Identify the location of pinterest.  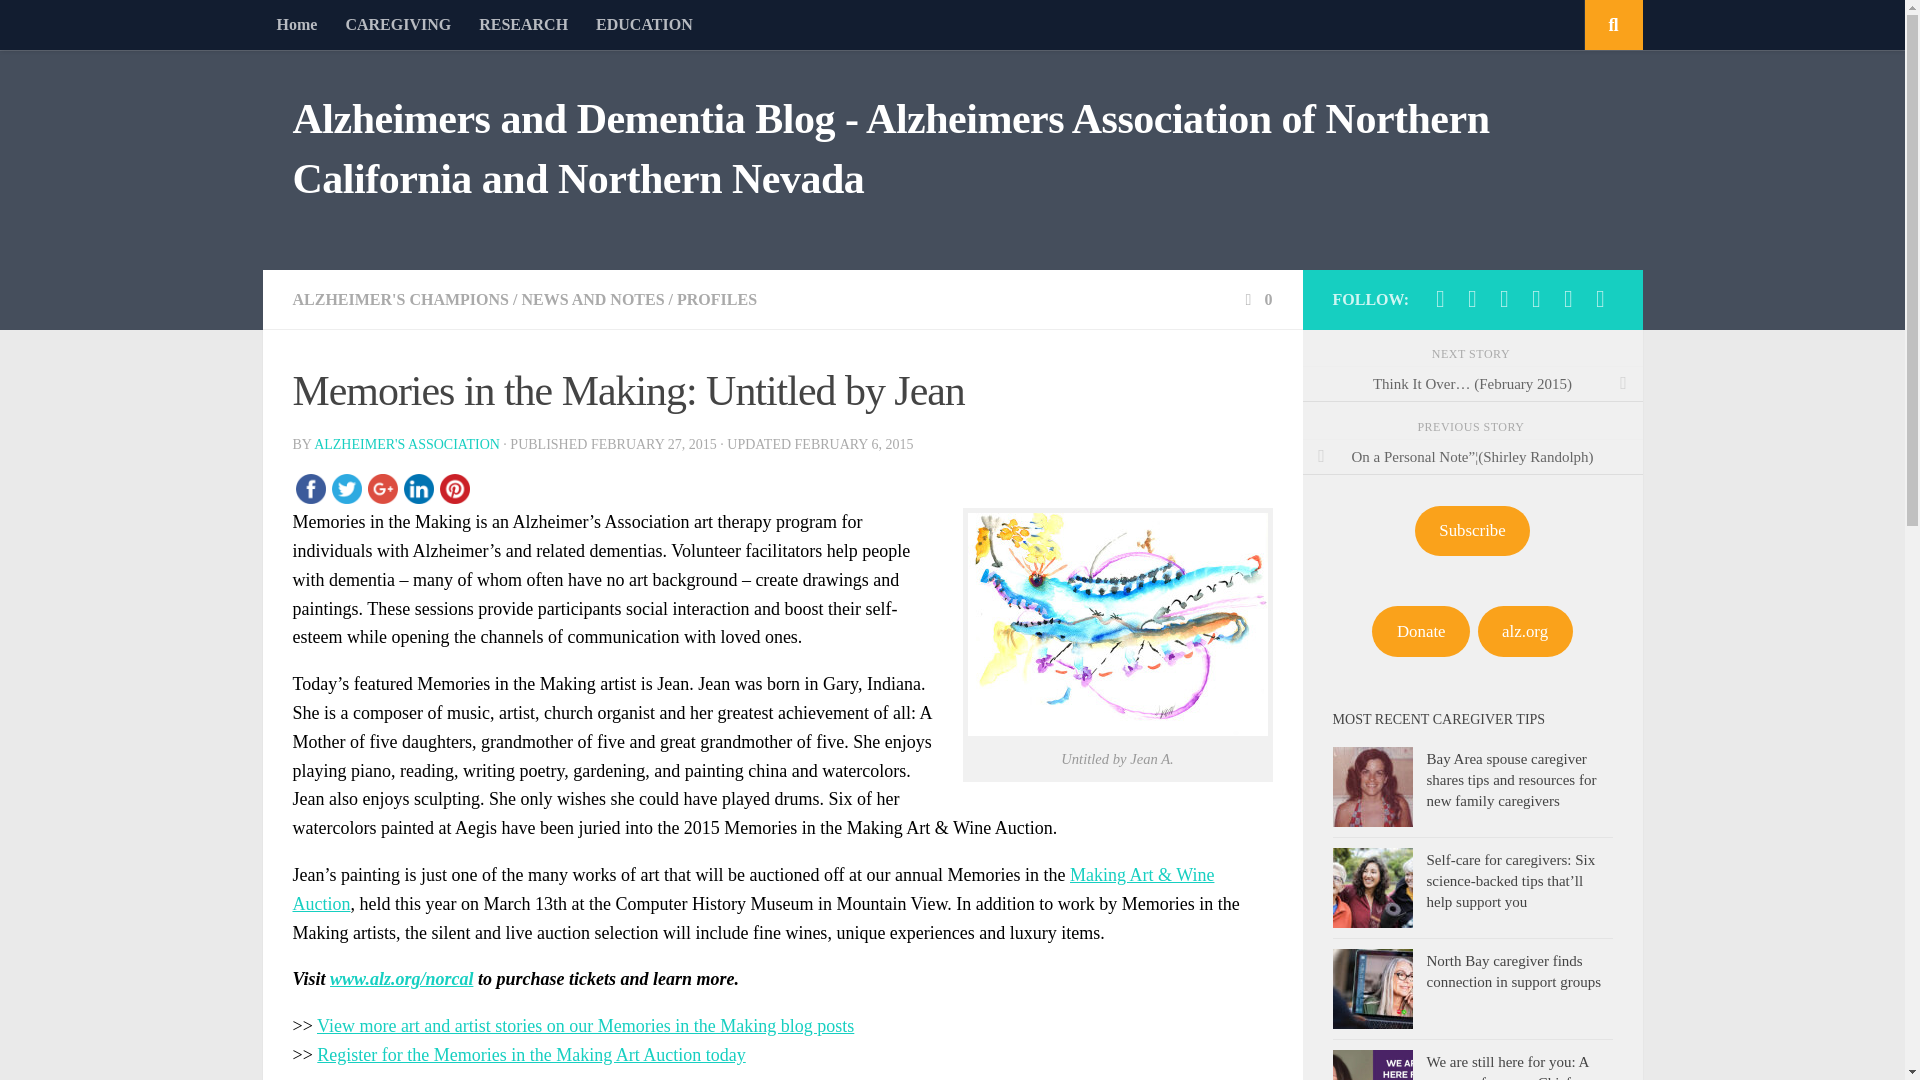
(454, 488).